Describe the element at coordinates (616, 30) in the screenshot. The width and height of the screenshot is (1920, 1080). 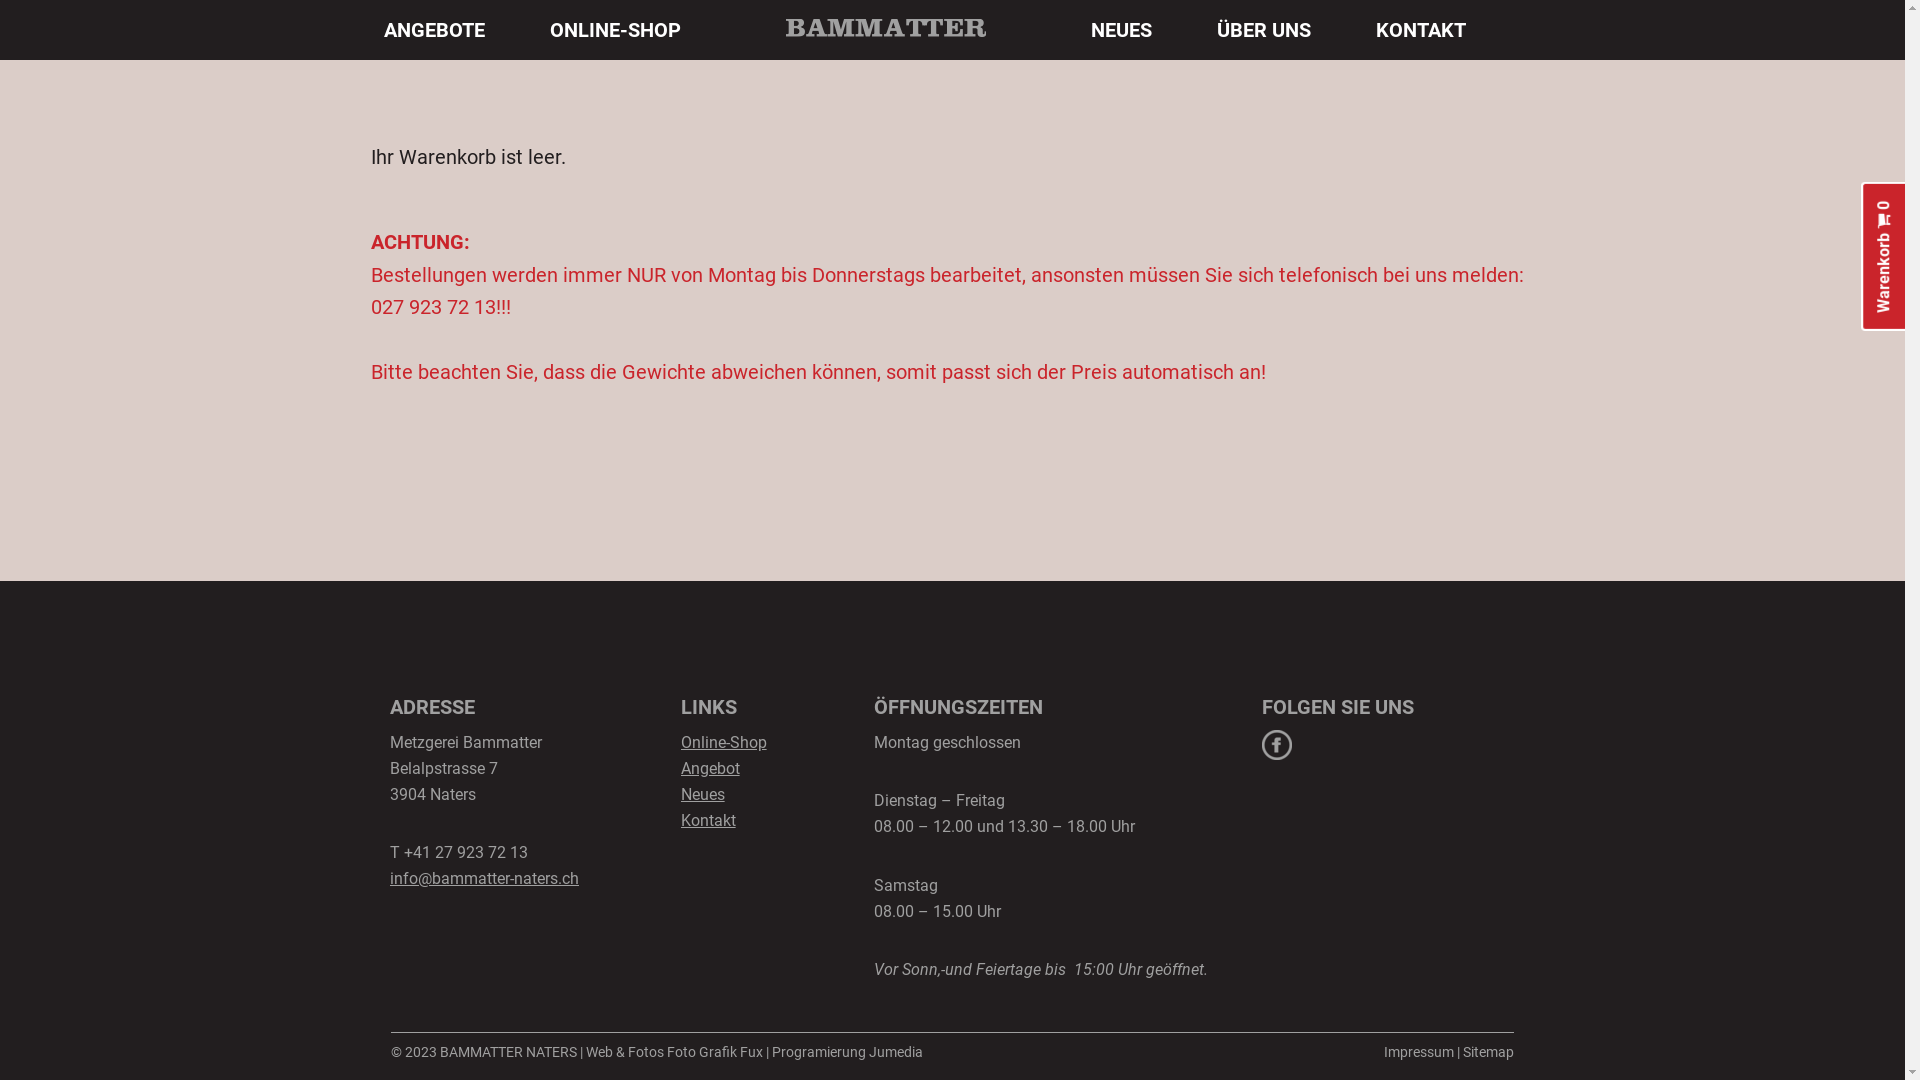
I see `ONLINE-SHOP` at that location.